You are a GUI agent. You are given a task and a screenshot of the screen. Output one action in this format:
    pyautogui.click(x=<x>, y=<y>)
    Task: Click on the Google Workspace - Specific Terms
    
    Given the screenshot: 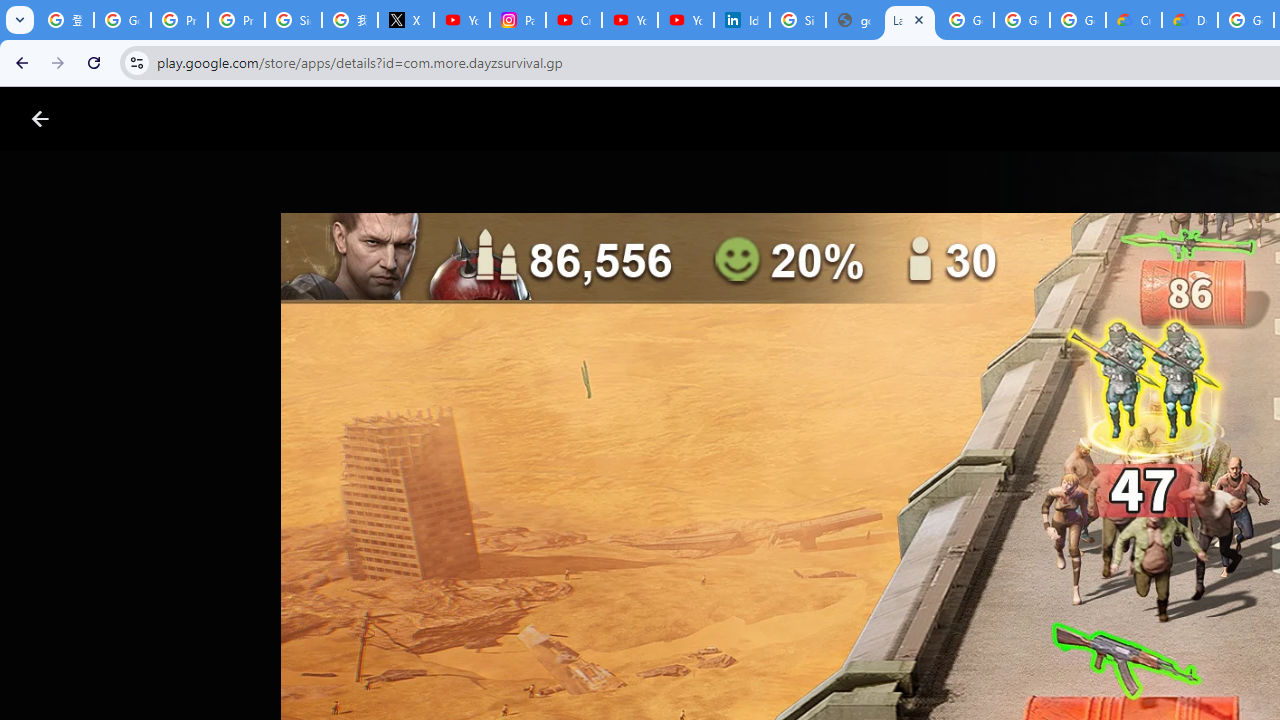 What is the action you would take?
    pyautogui.click(x=1022, y=20)
    